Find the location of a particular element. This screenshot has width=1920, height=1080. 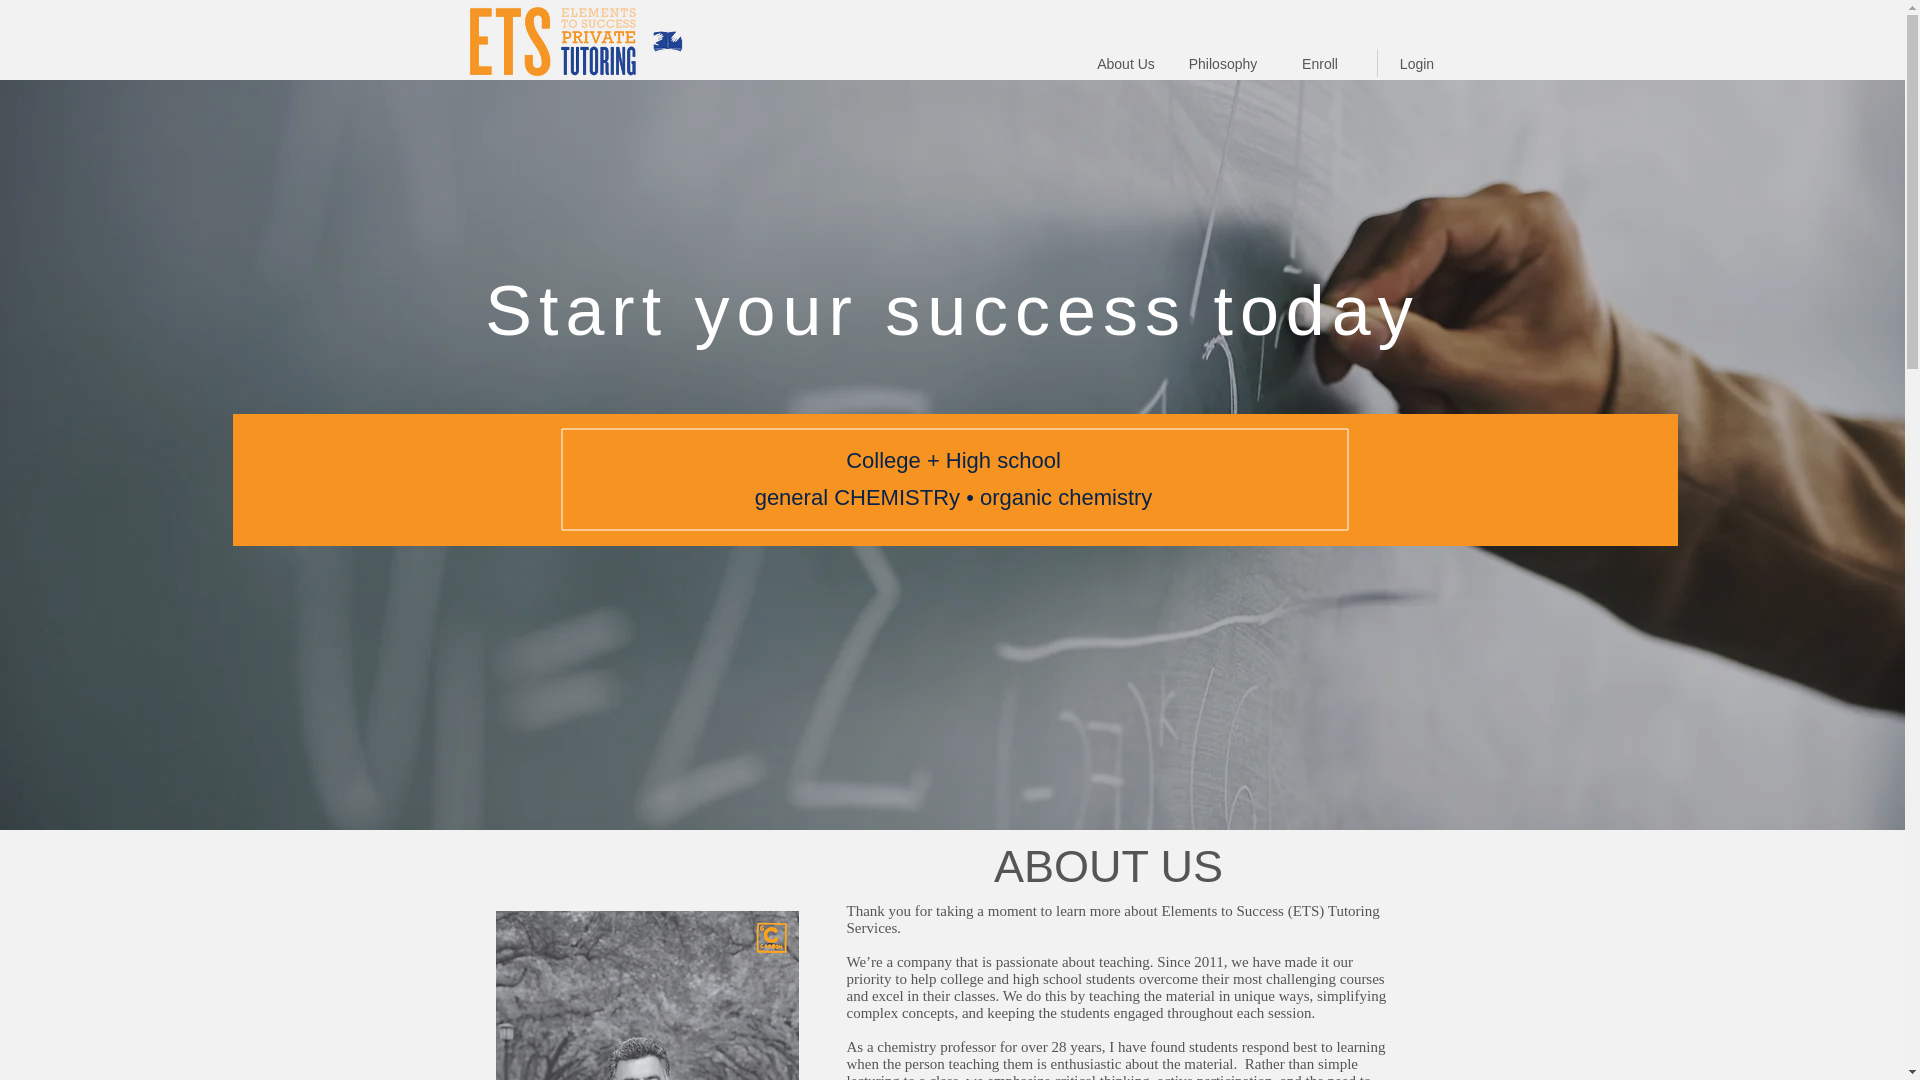

Edited Image 2015-2-24-13:55:19 is located at coordinates (646, 996).